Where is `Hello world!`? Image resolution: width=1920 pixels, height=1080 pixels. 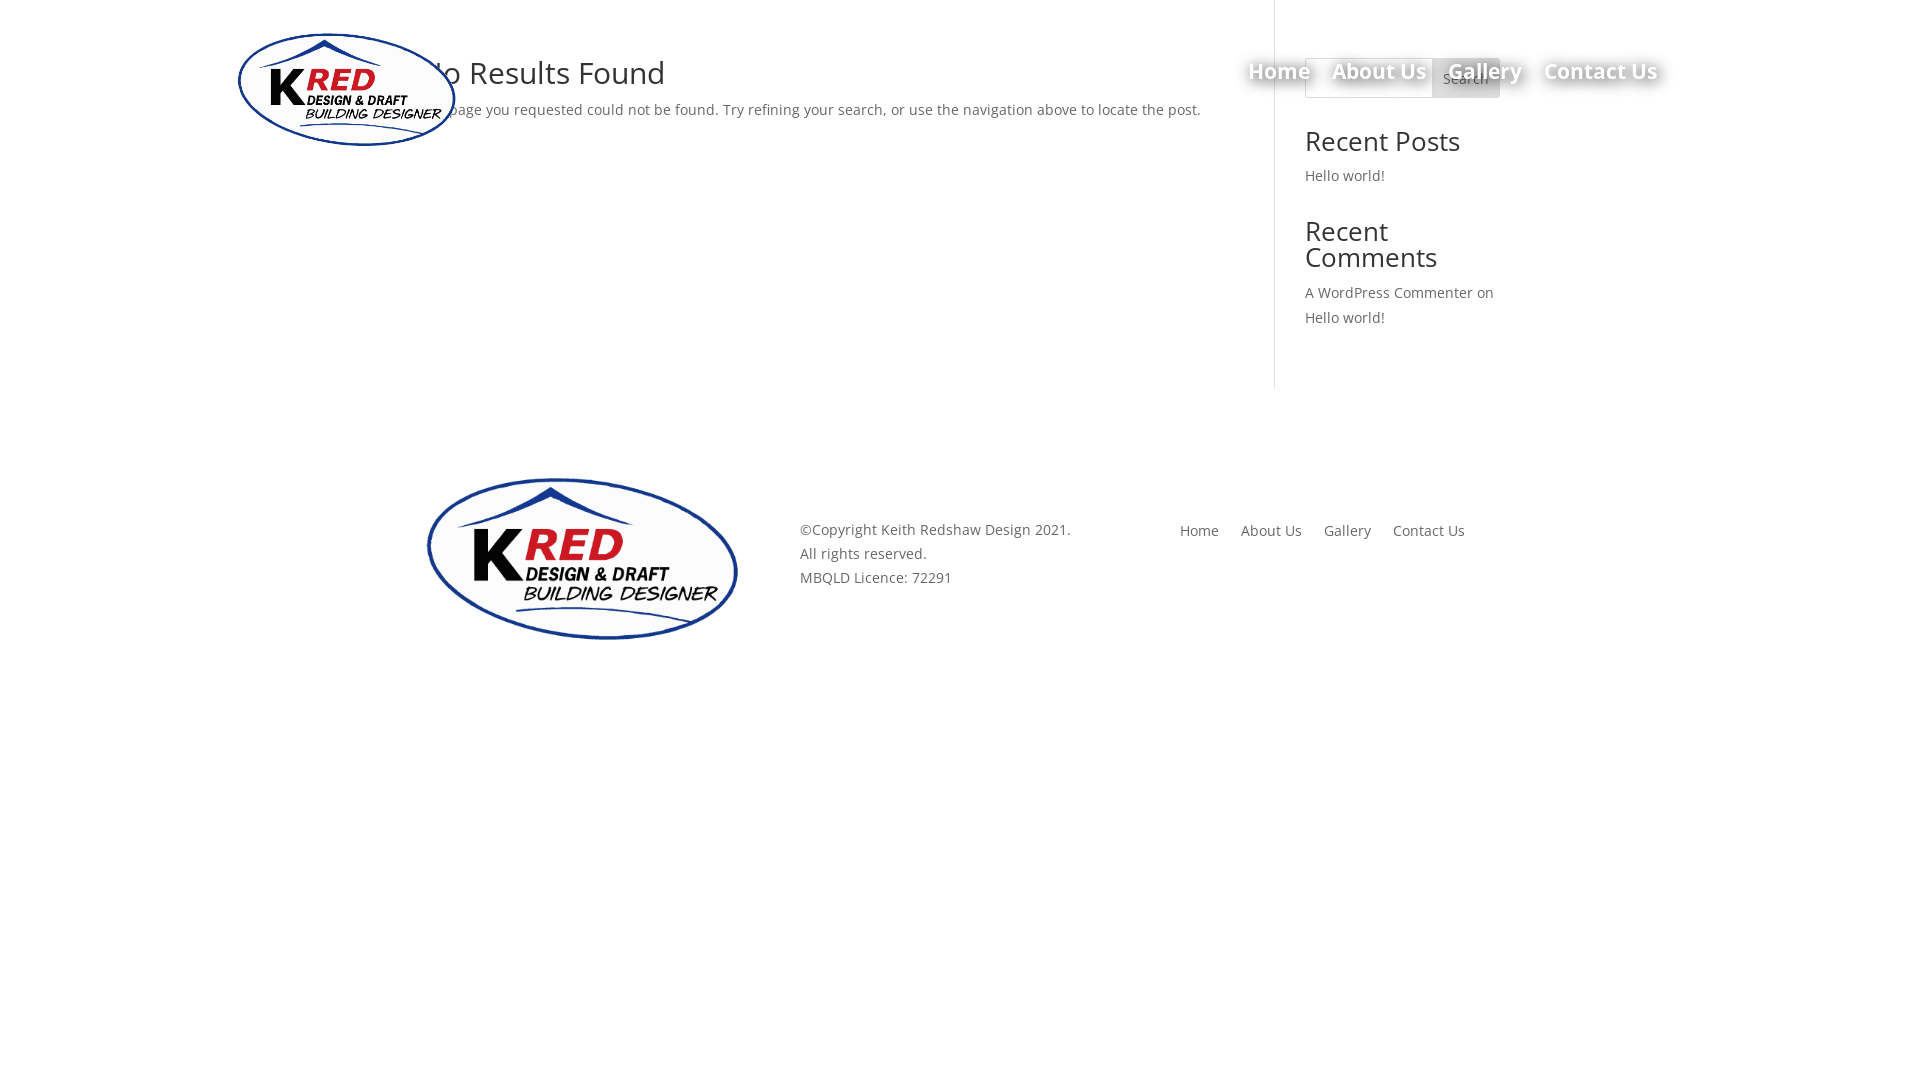 Hello world! is located at coordinates (1345, 318).